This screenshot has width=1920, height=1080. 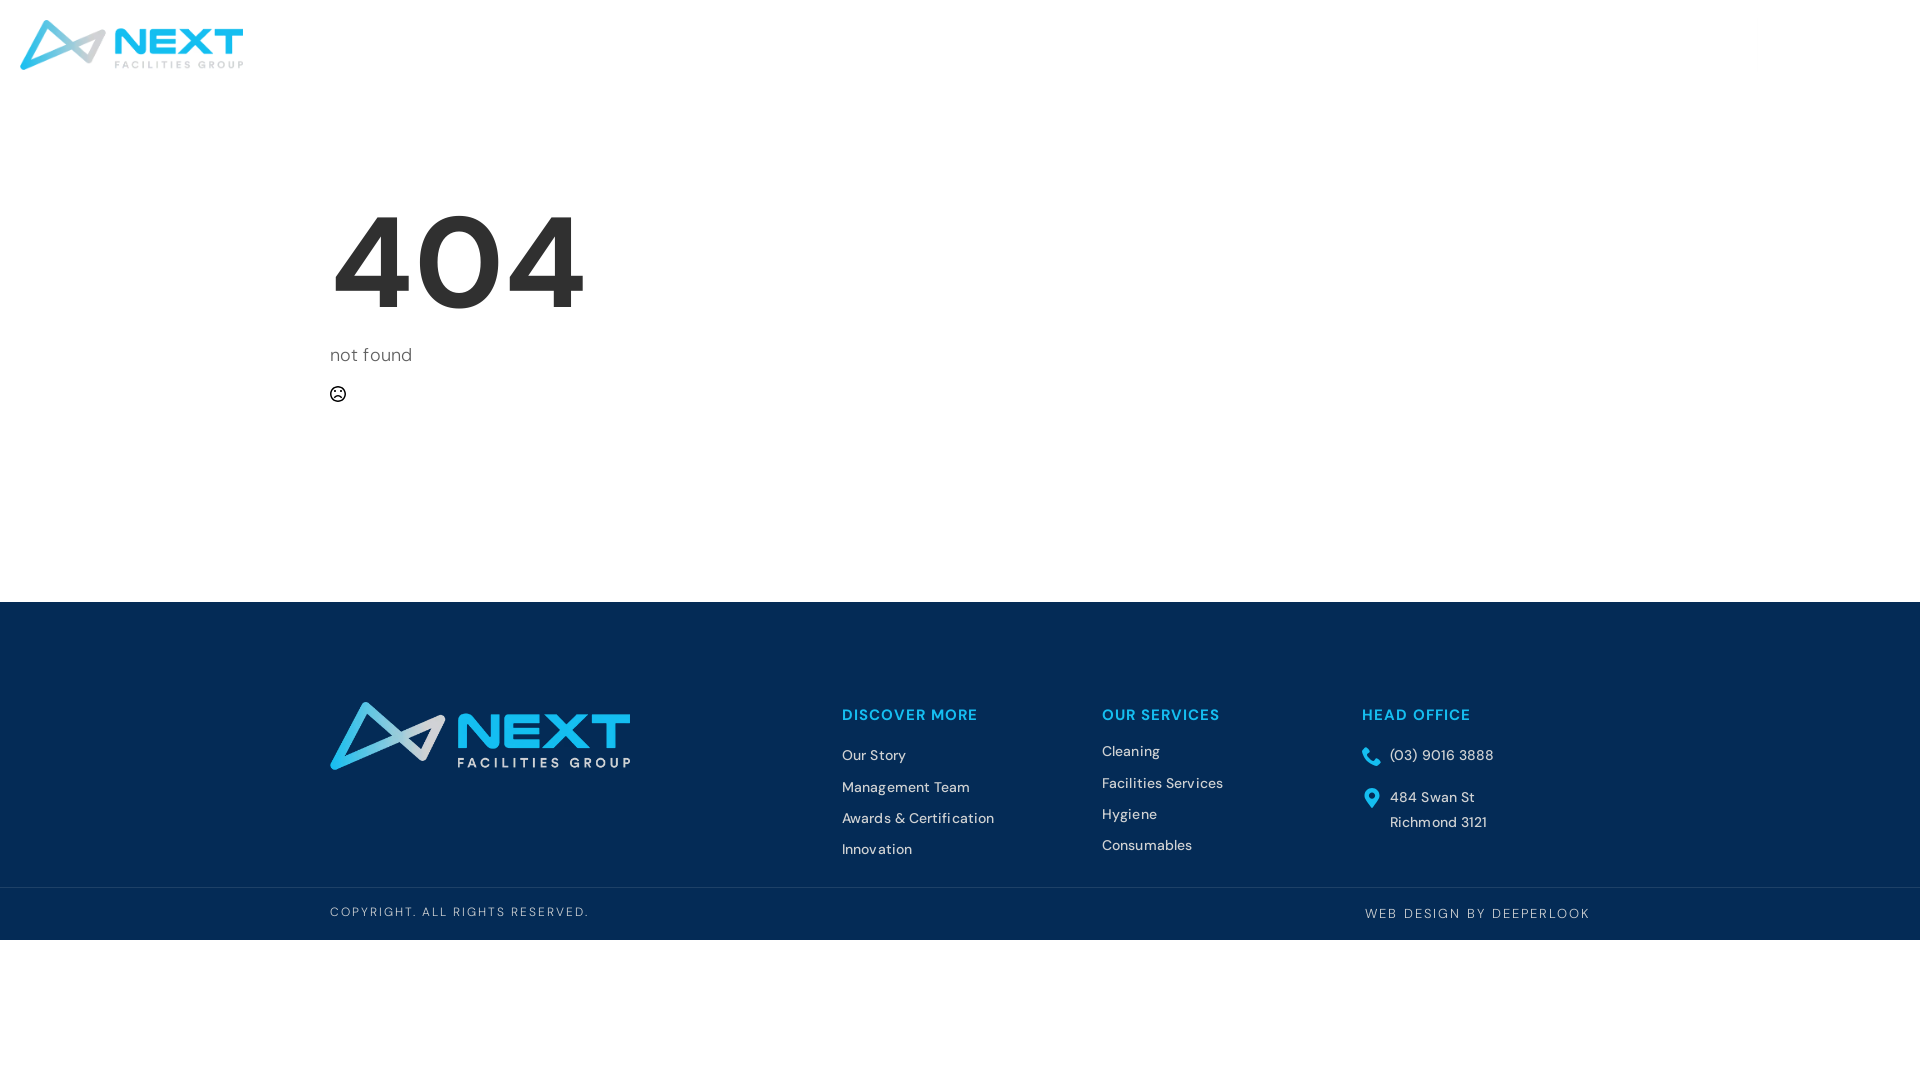 I want to click on Awards & Certification, so click(x=918, y=818).